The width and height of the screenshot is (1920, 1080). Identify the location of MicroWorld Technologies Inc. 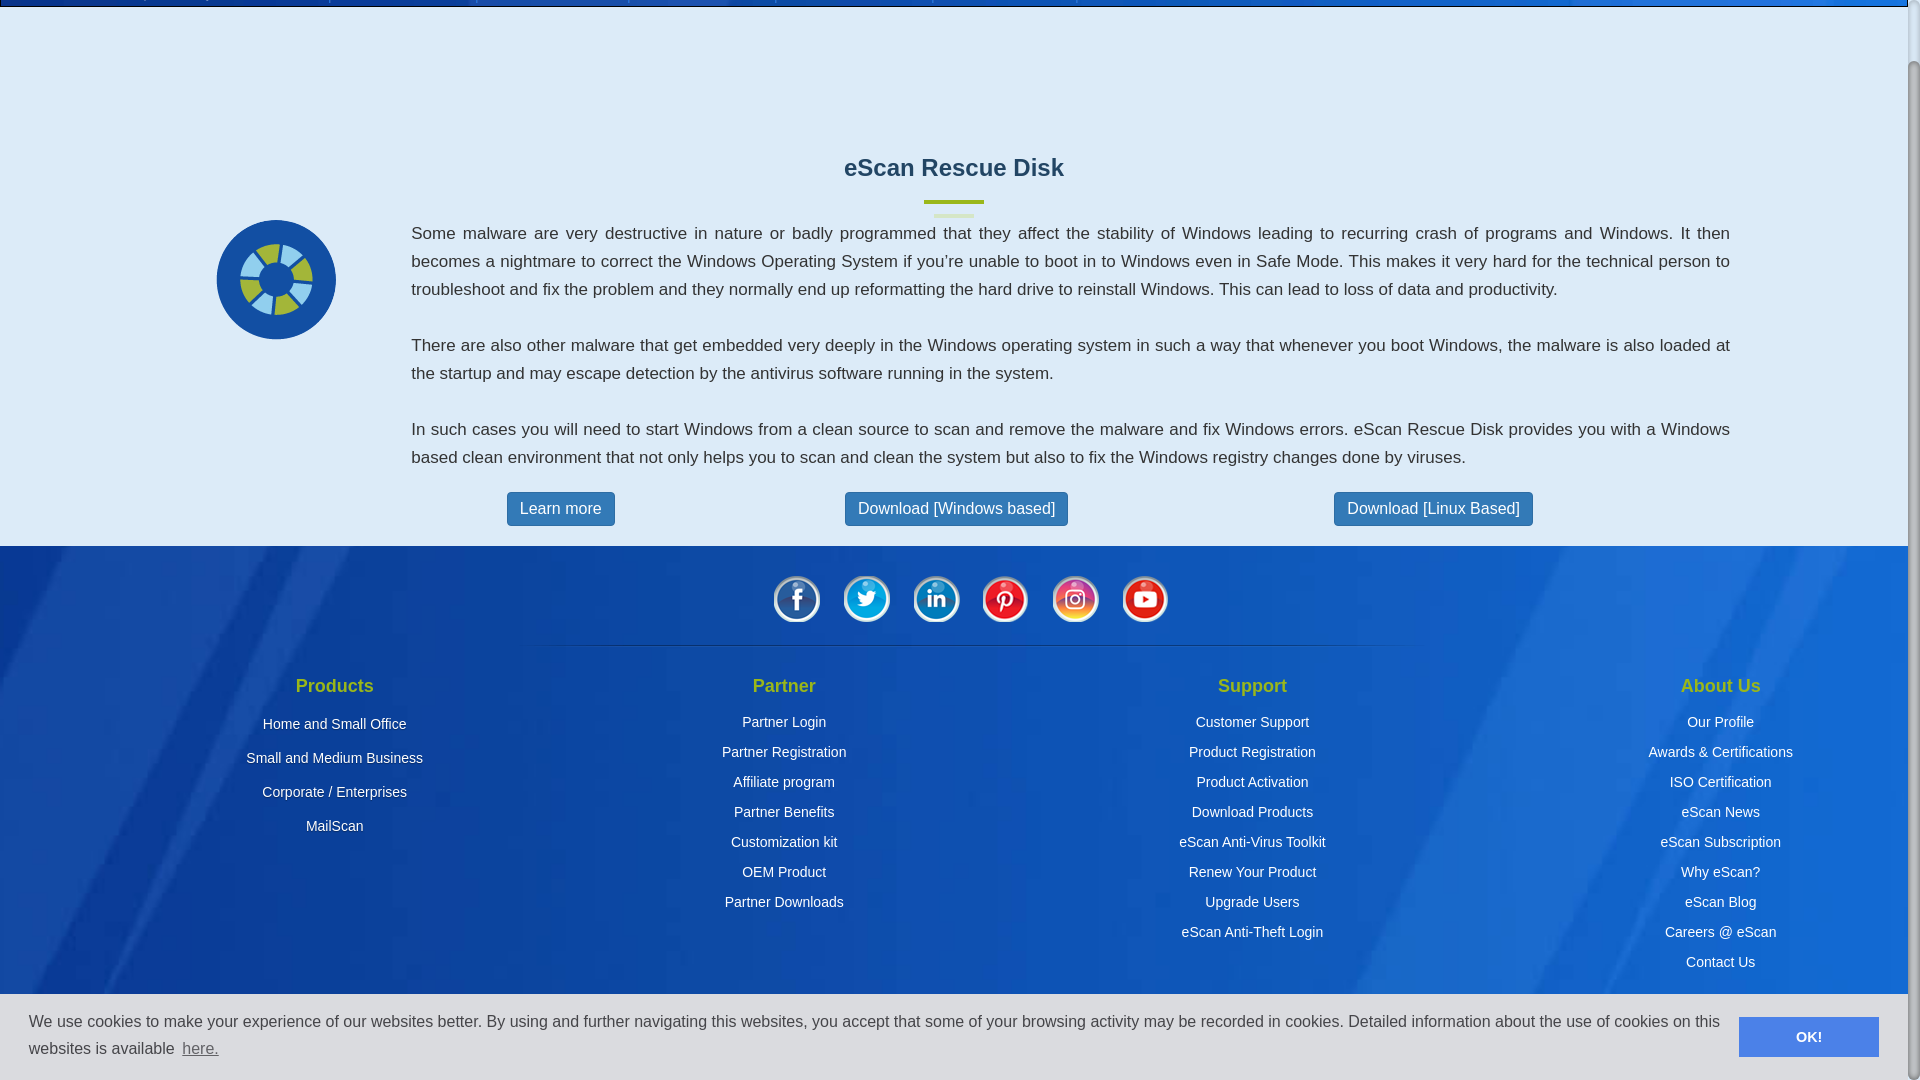
(314, 1050).